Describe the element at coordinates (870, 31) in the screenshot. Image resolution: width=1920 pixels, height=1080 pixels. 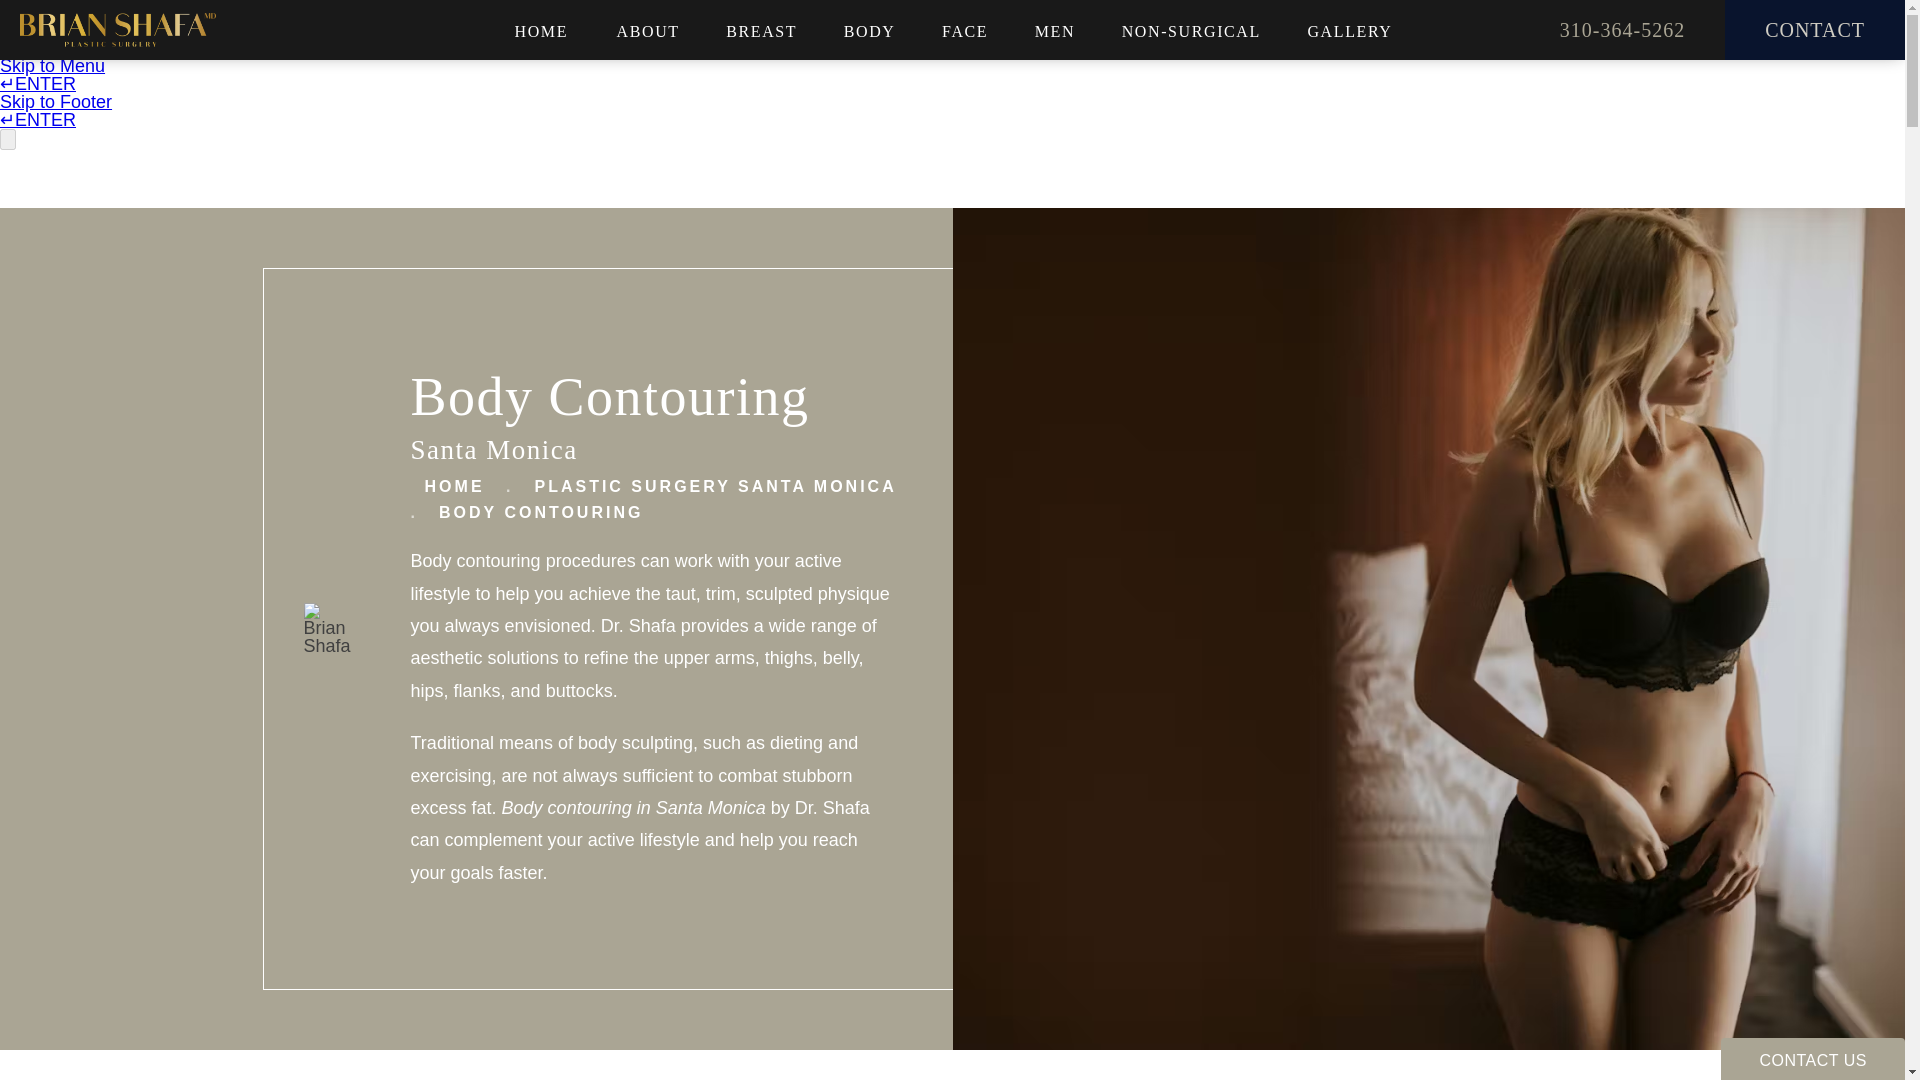
I see `BODY` at that location.